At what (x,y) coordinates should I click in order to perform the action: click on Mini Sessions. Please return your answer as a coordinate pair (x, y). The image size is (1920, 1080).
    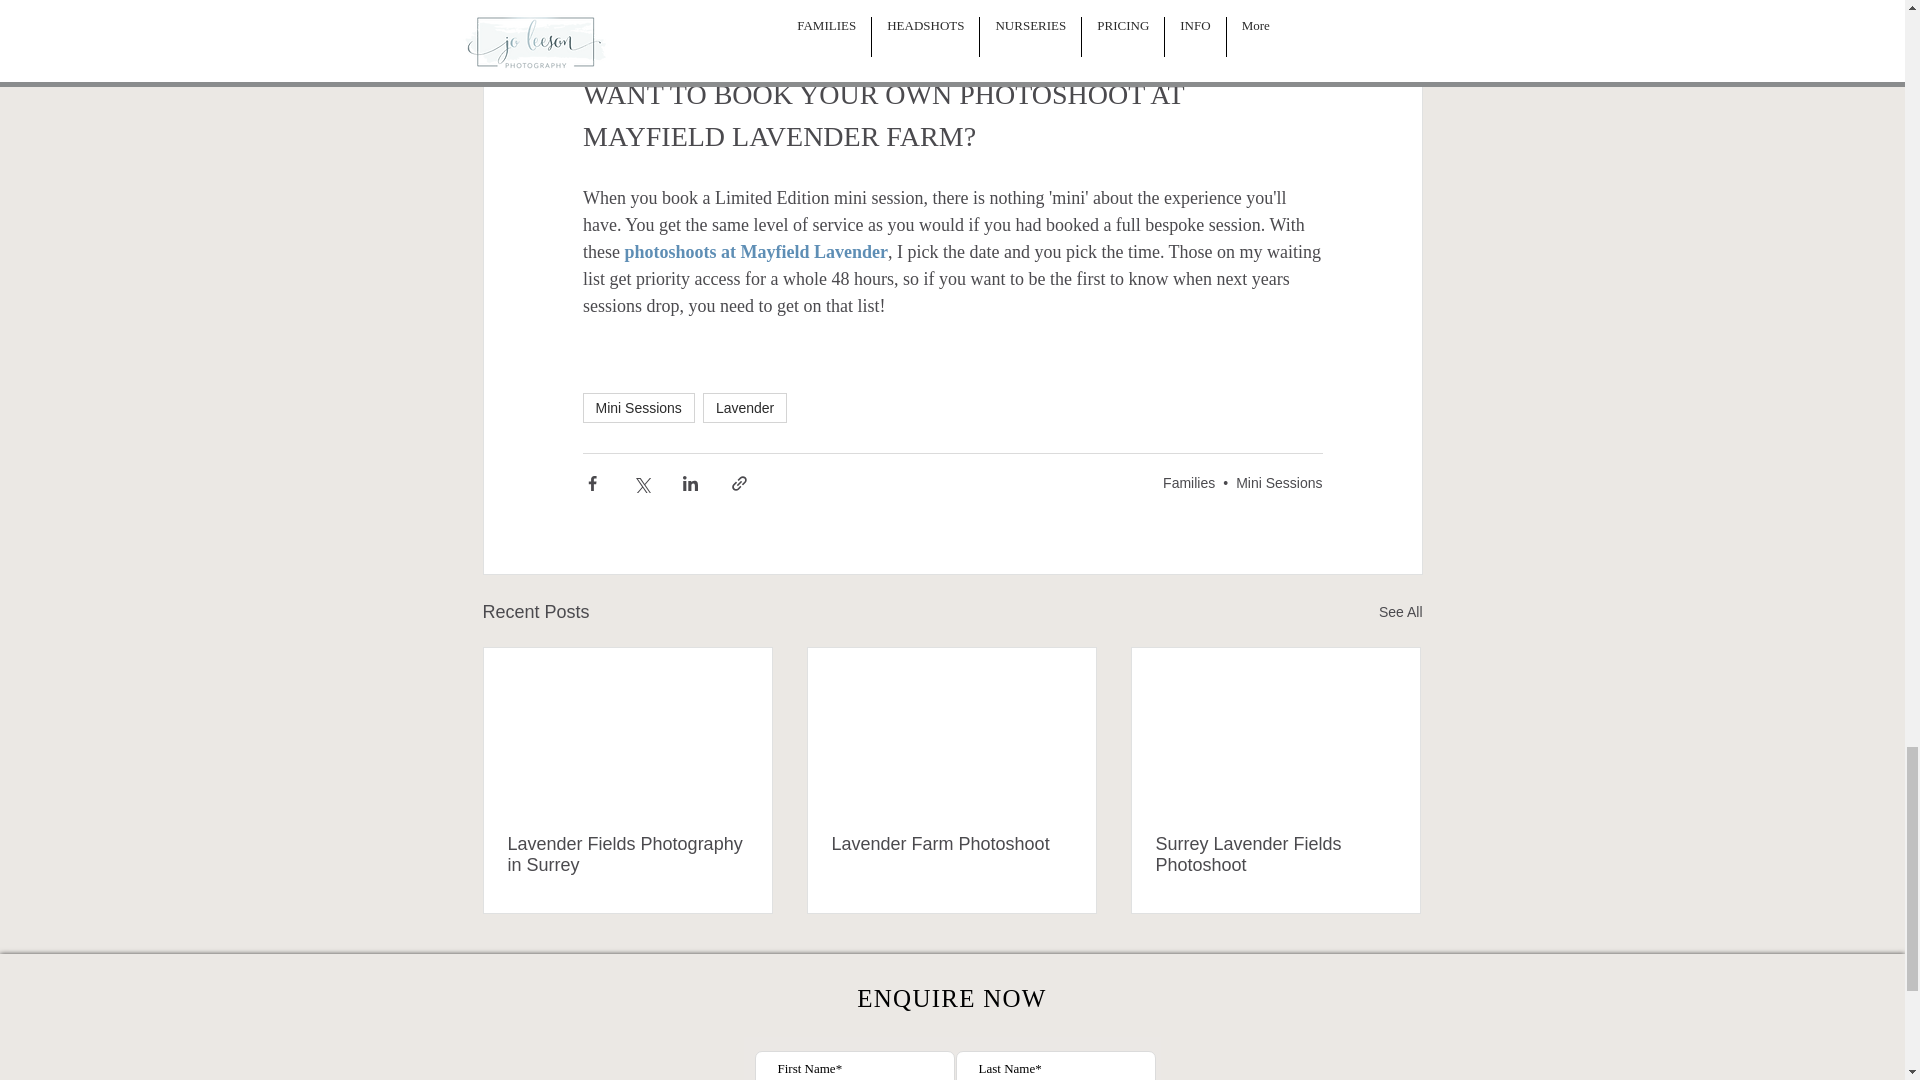
    Looking at the image, I should click on (637, 408).